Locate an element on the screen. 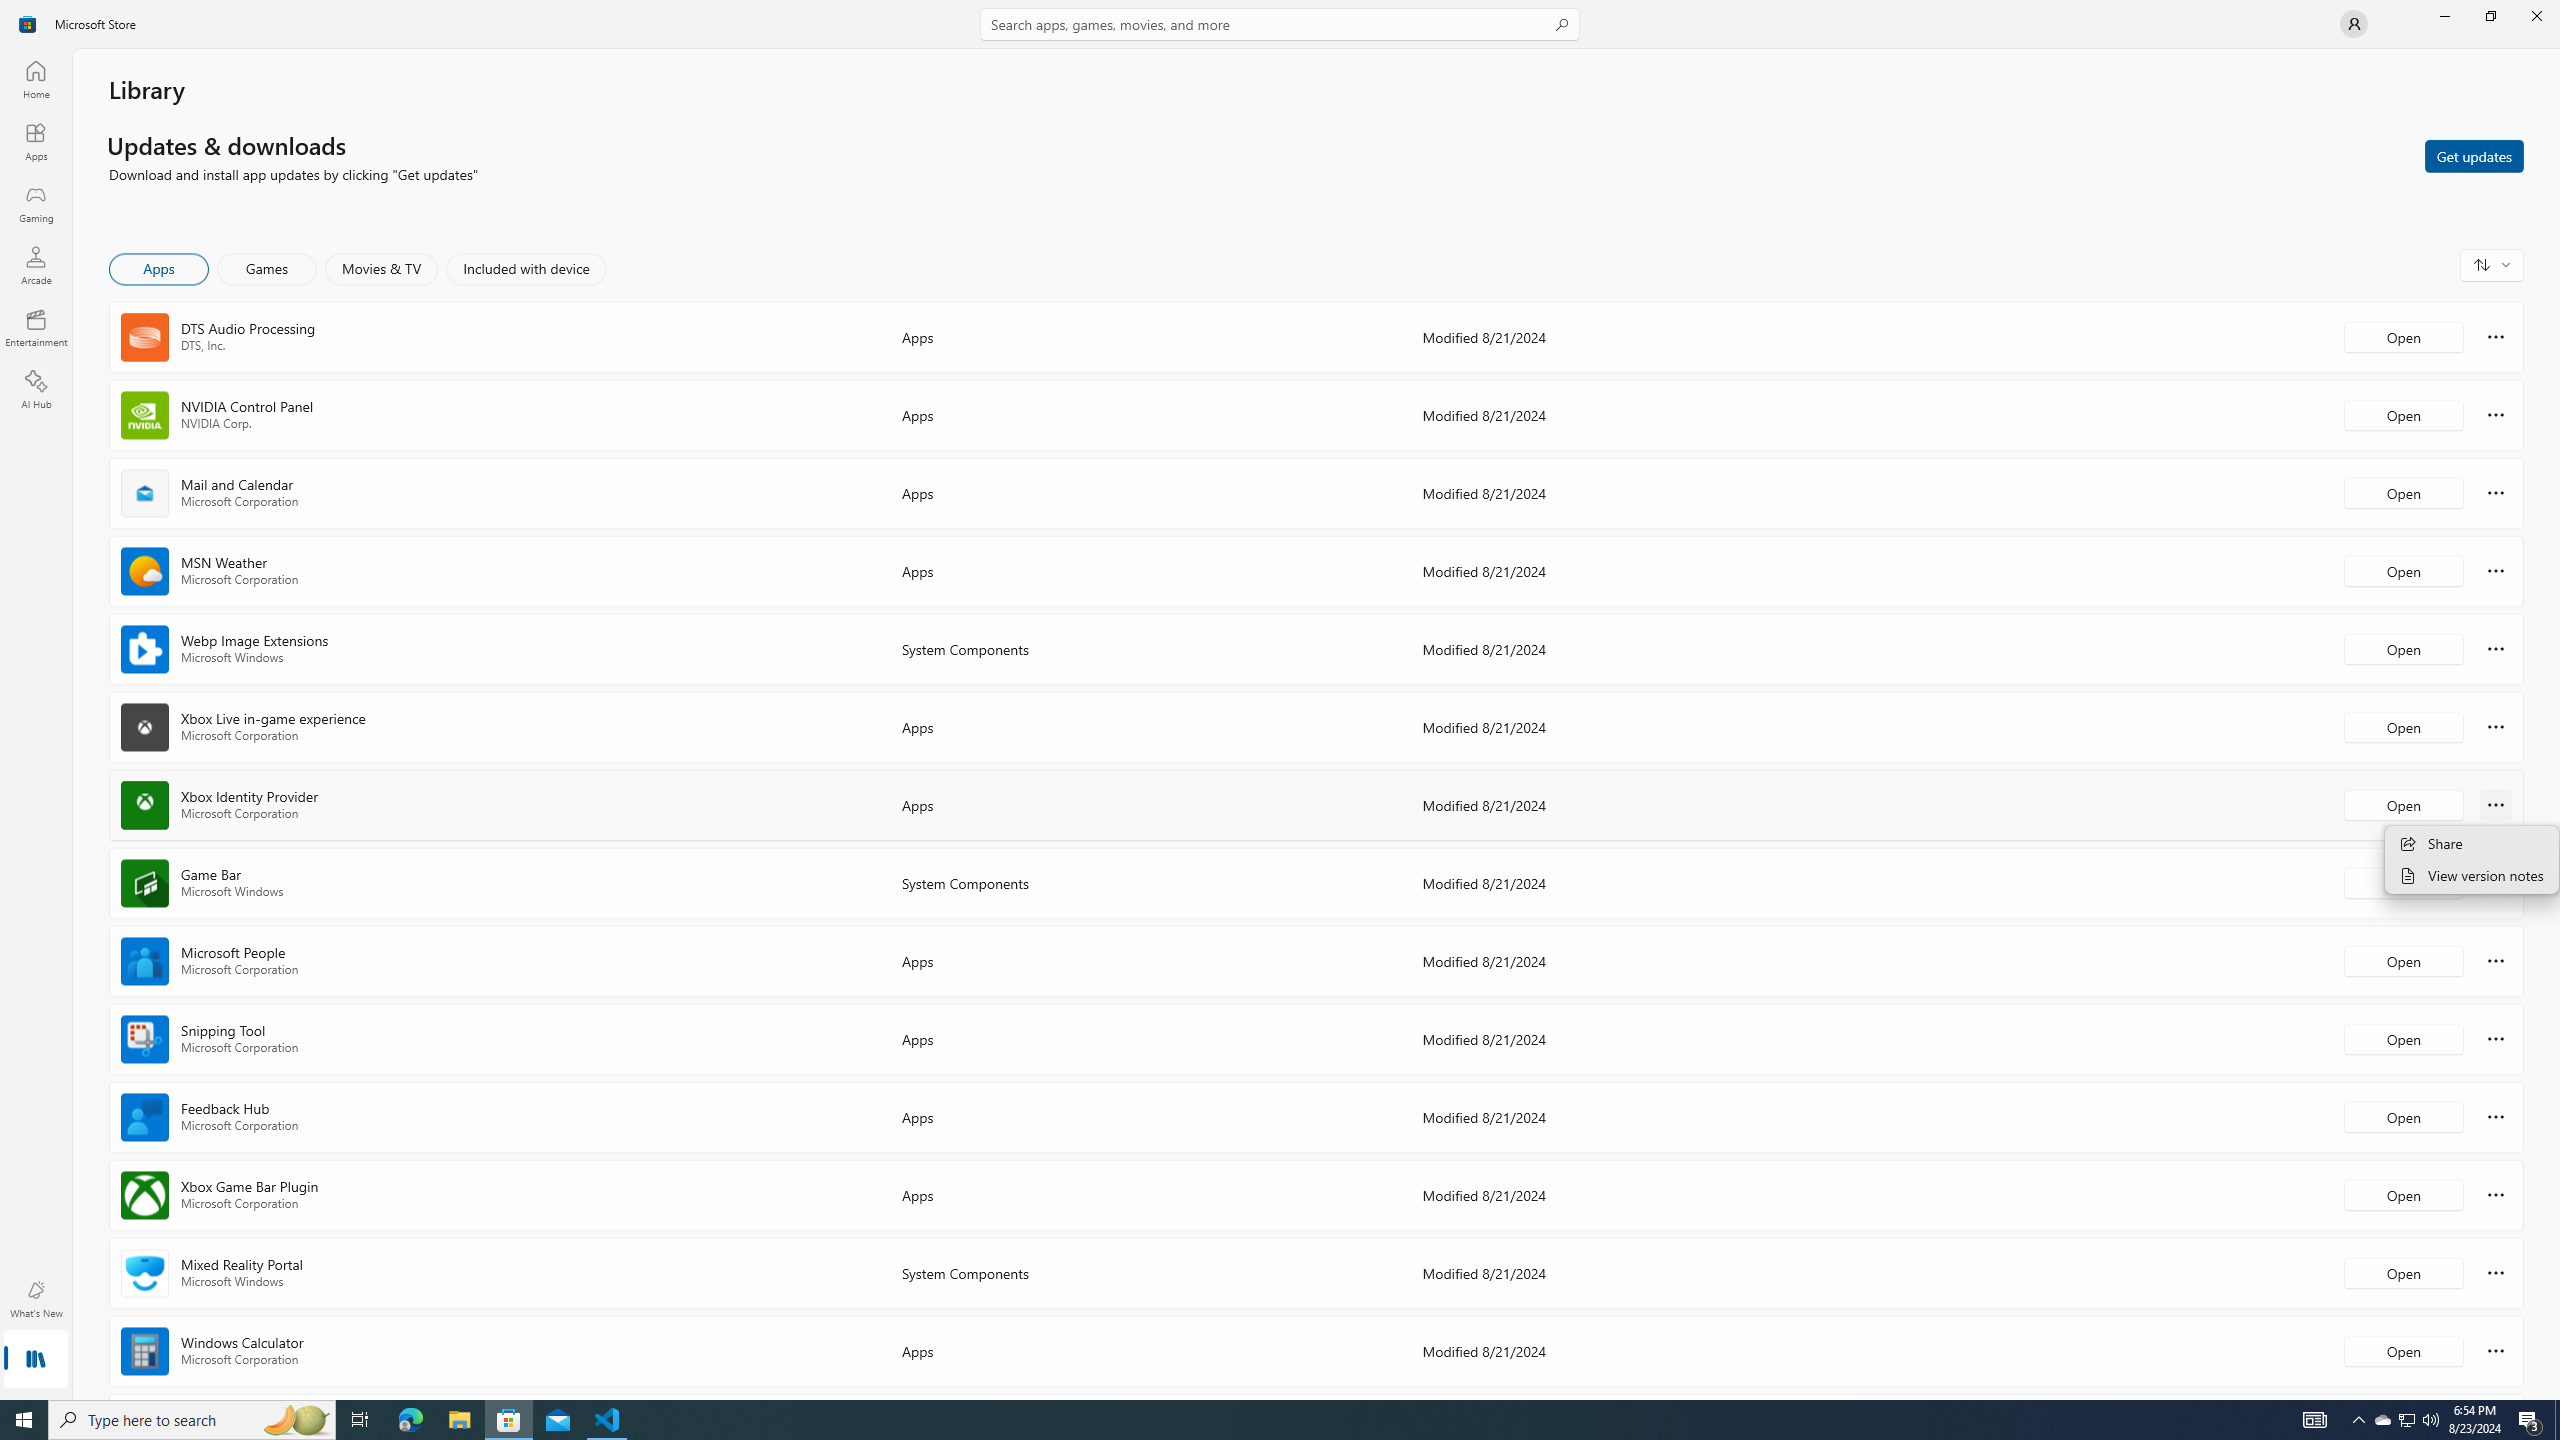 This screenshot has width=2560, height=1440. Home is located at coordinates (36, 79).